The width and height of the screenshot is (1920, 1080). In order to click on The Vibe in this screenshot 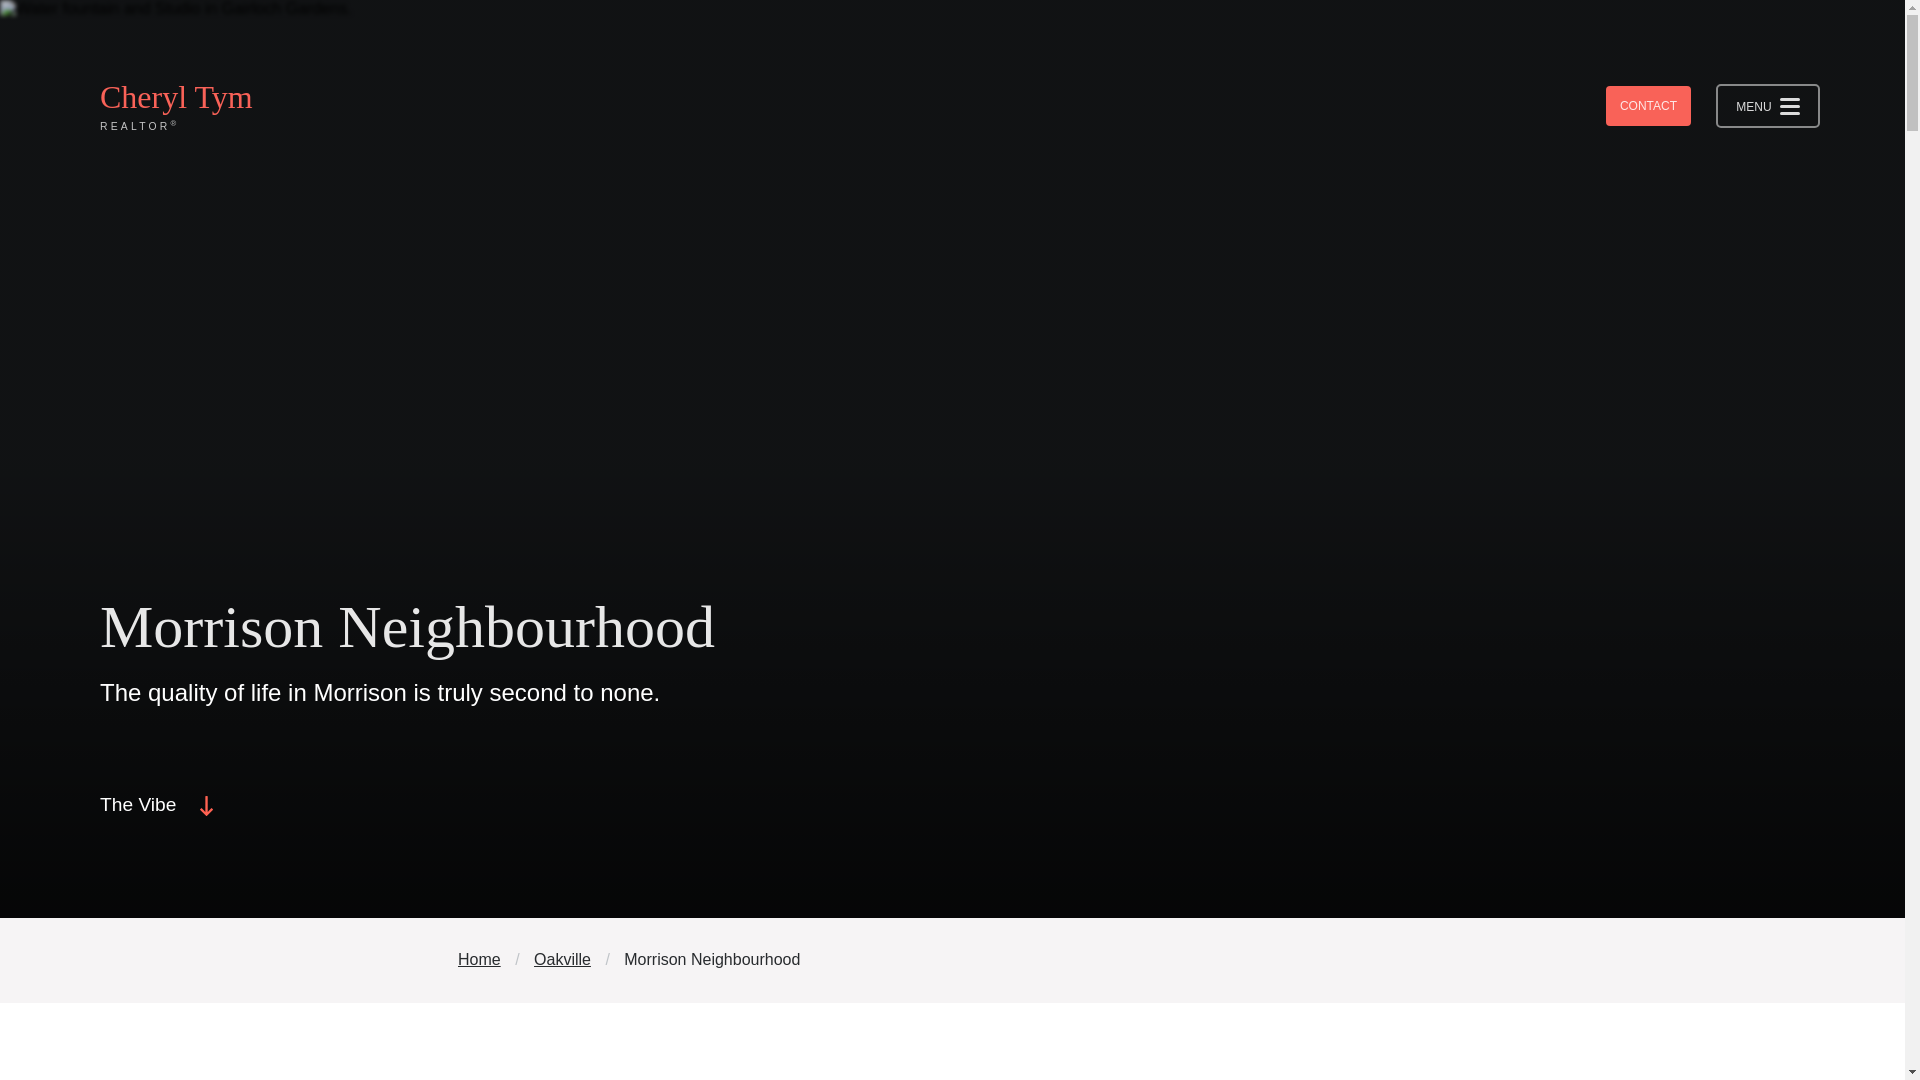, I will do `click(160, 806)`.